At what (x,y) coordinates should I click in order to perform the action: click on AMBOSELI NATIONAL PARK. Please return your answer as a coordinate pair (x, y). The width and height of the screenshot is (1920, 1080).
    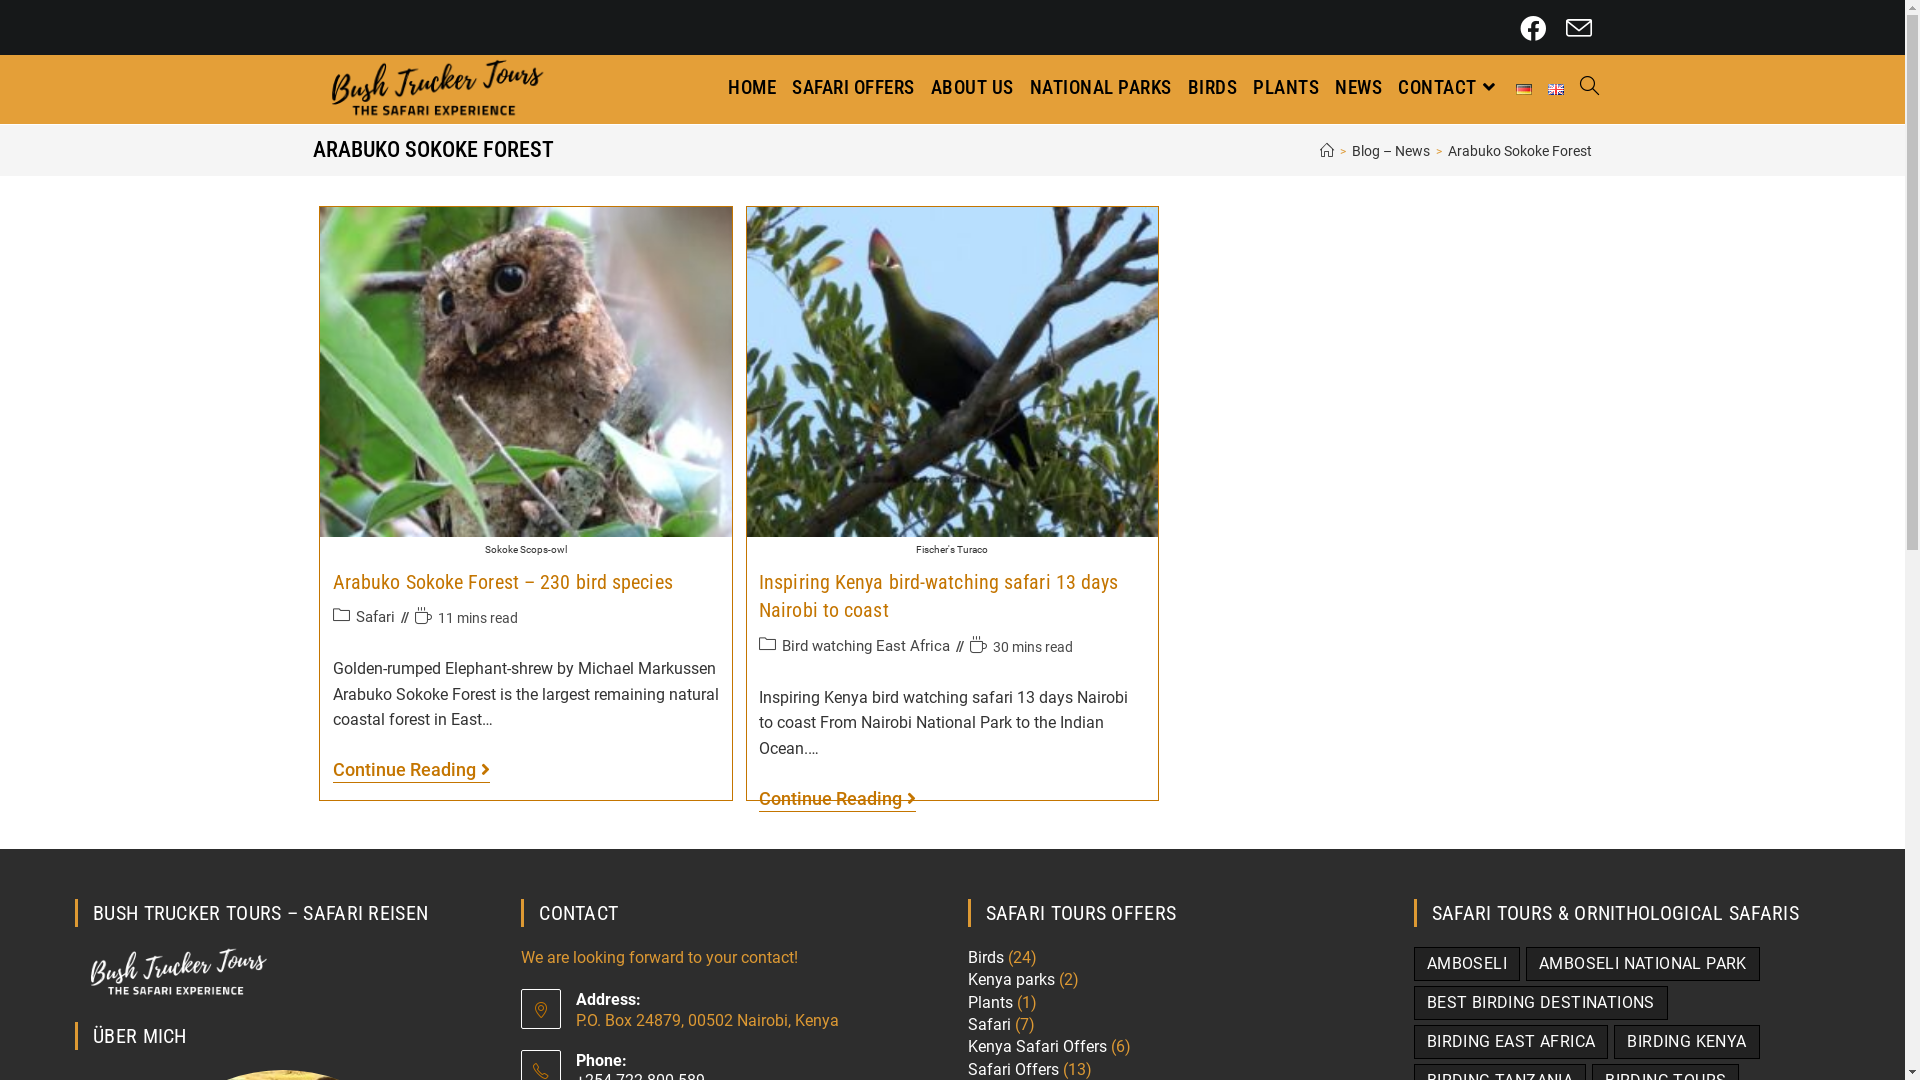
    Looking at the image, I should click on (1643, 964).